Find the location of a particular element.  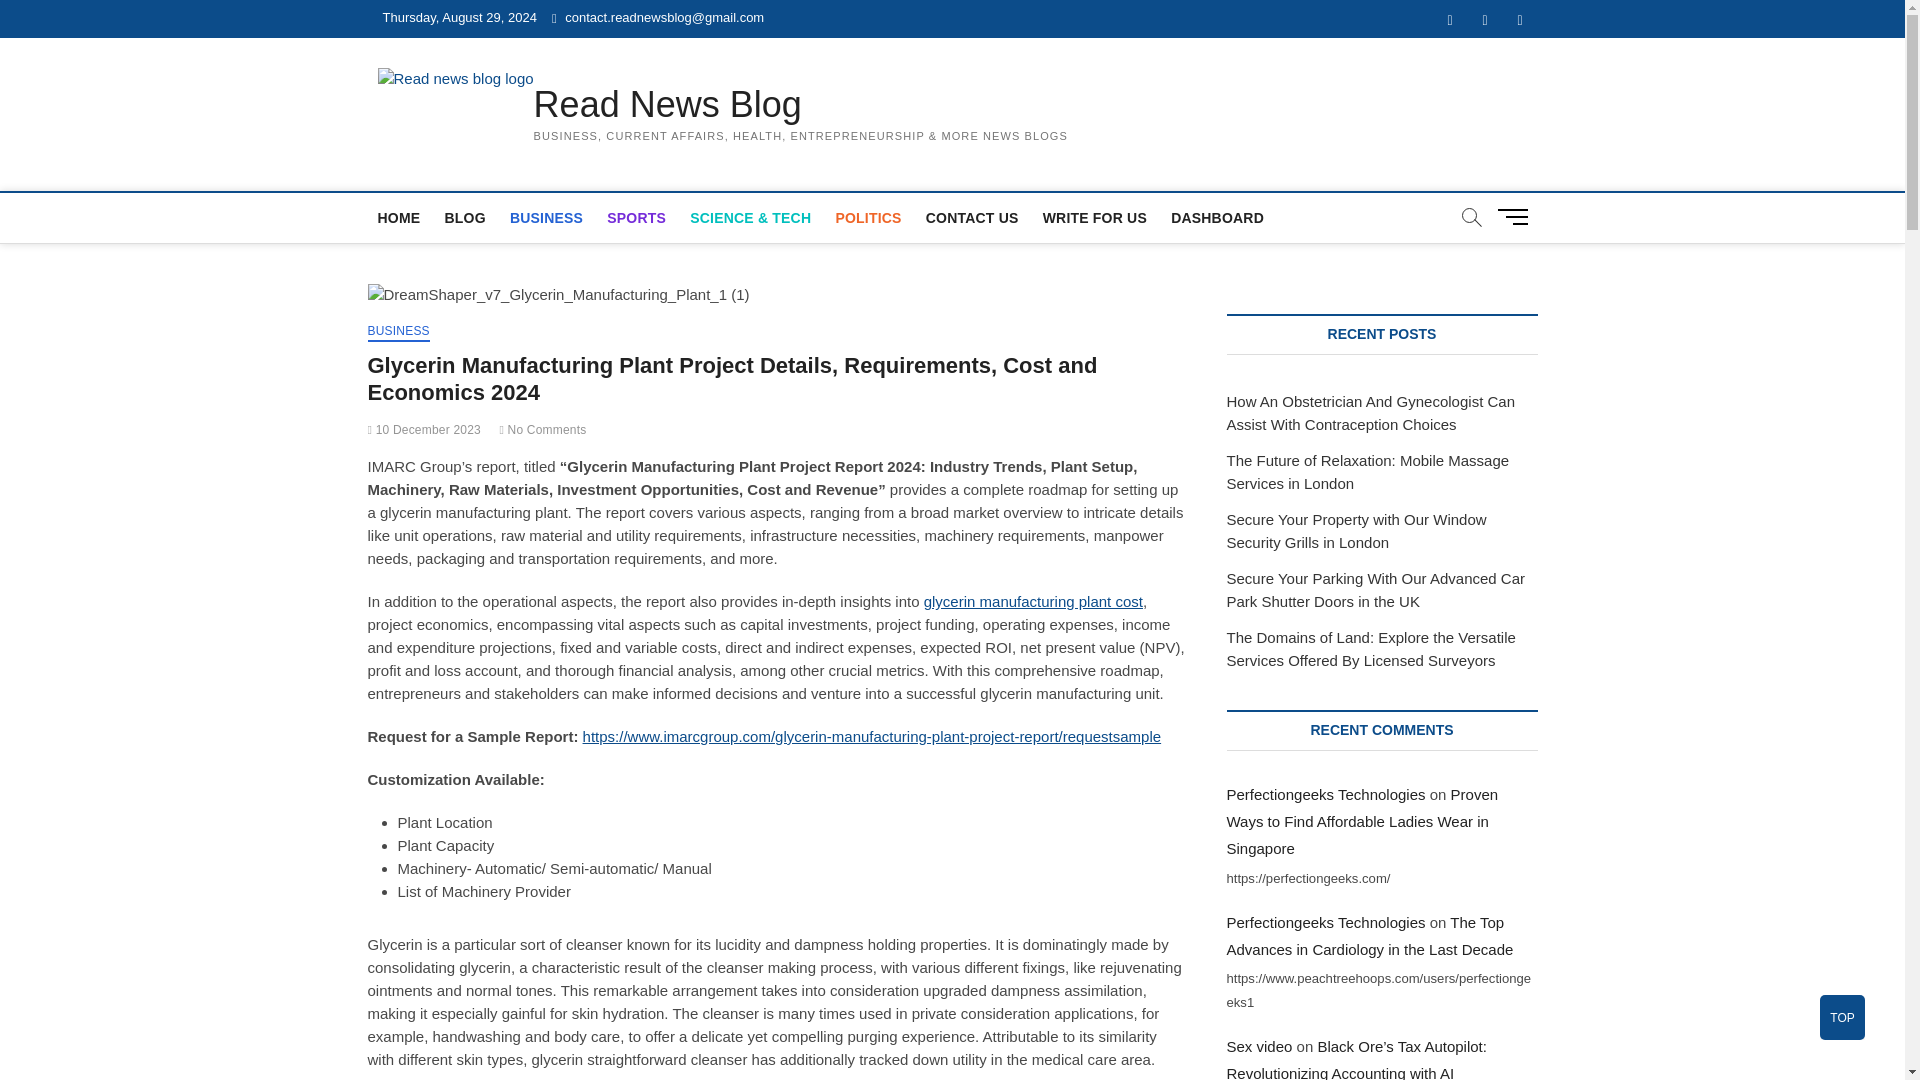

BUSINESS is located at coordinates (546, 218).